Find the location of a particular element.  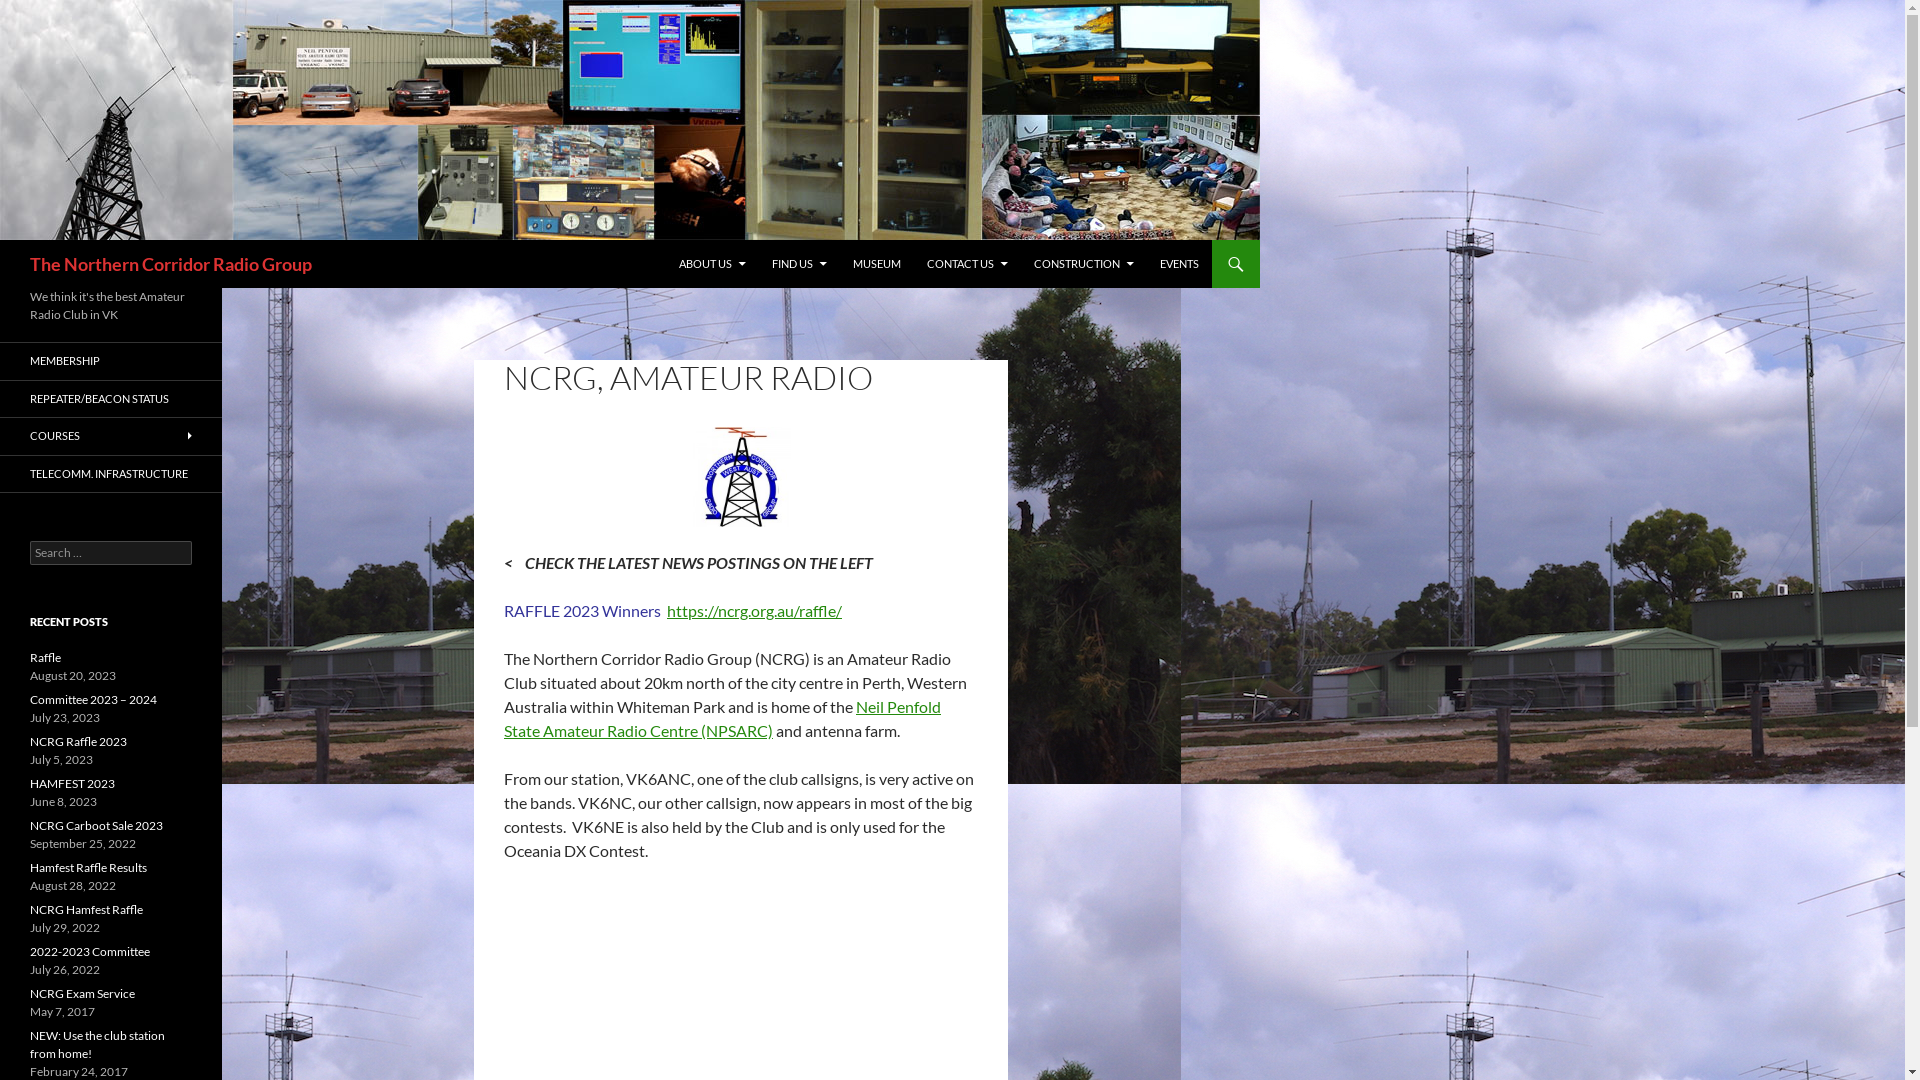

TELECOMM. INFRASTRUCTURE is located at coordinates (111, 474).